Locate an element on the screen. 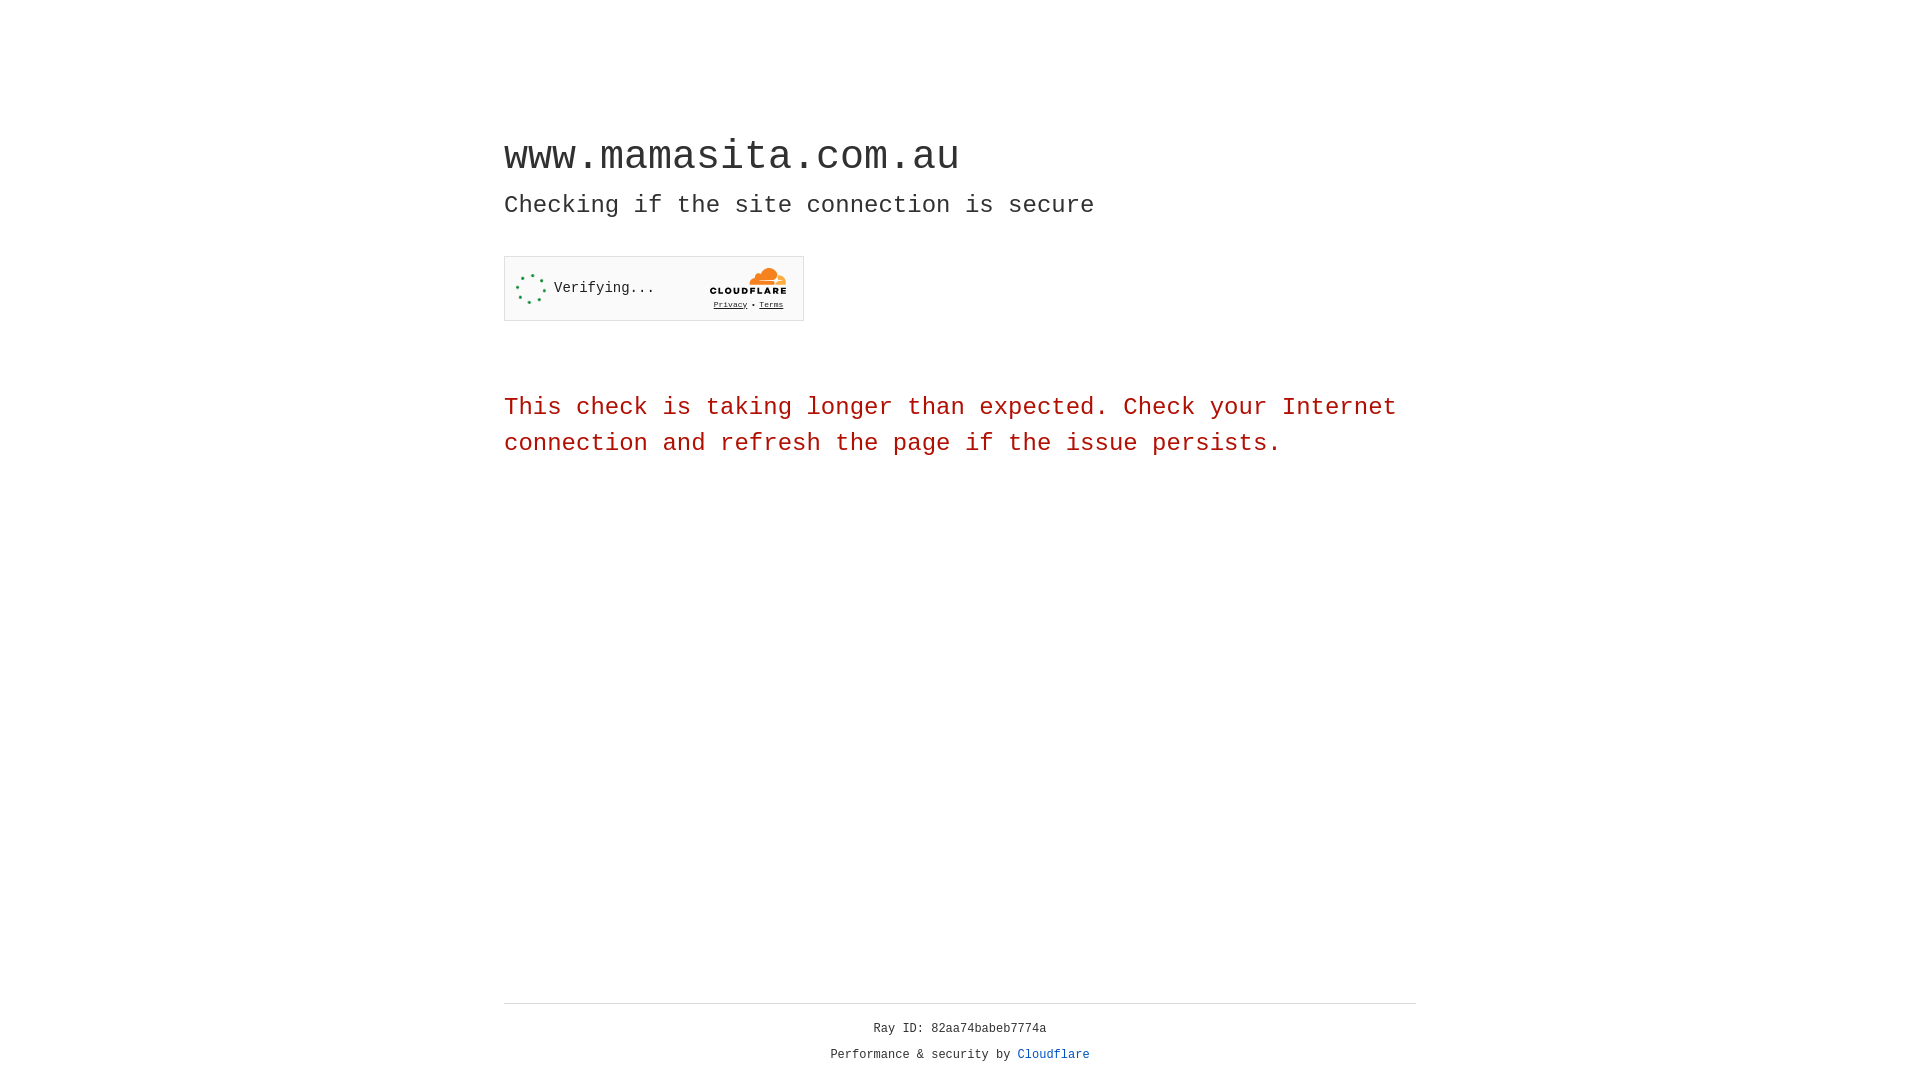  Widget containing a Cloudflare security challenge is located at coordinates (654, 288).